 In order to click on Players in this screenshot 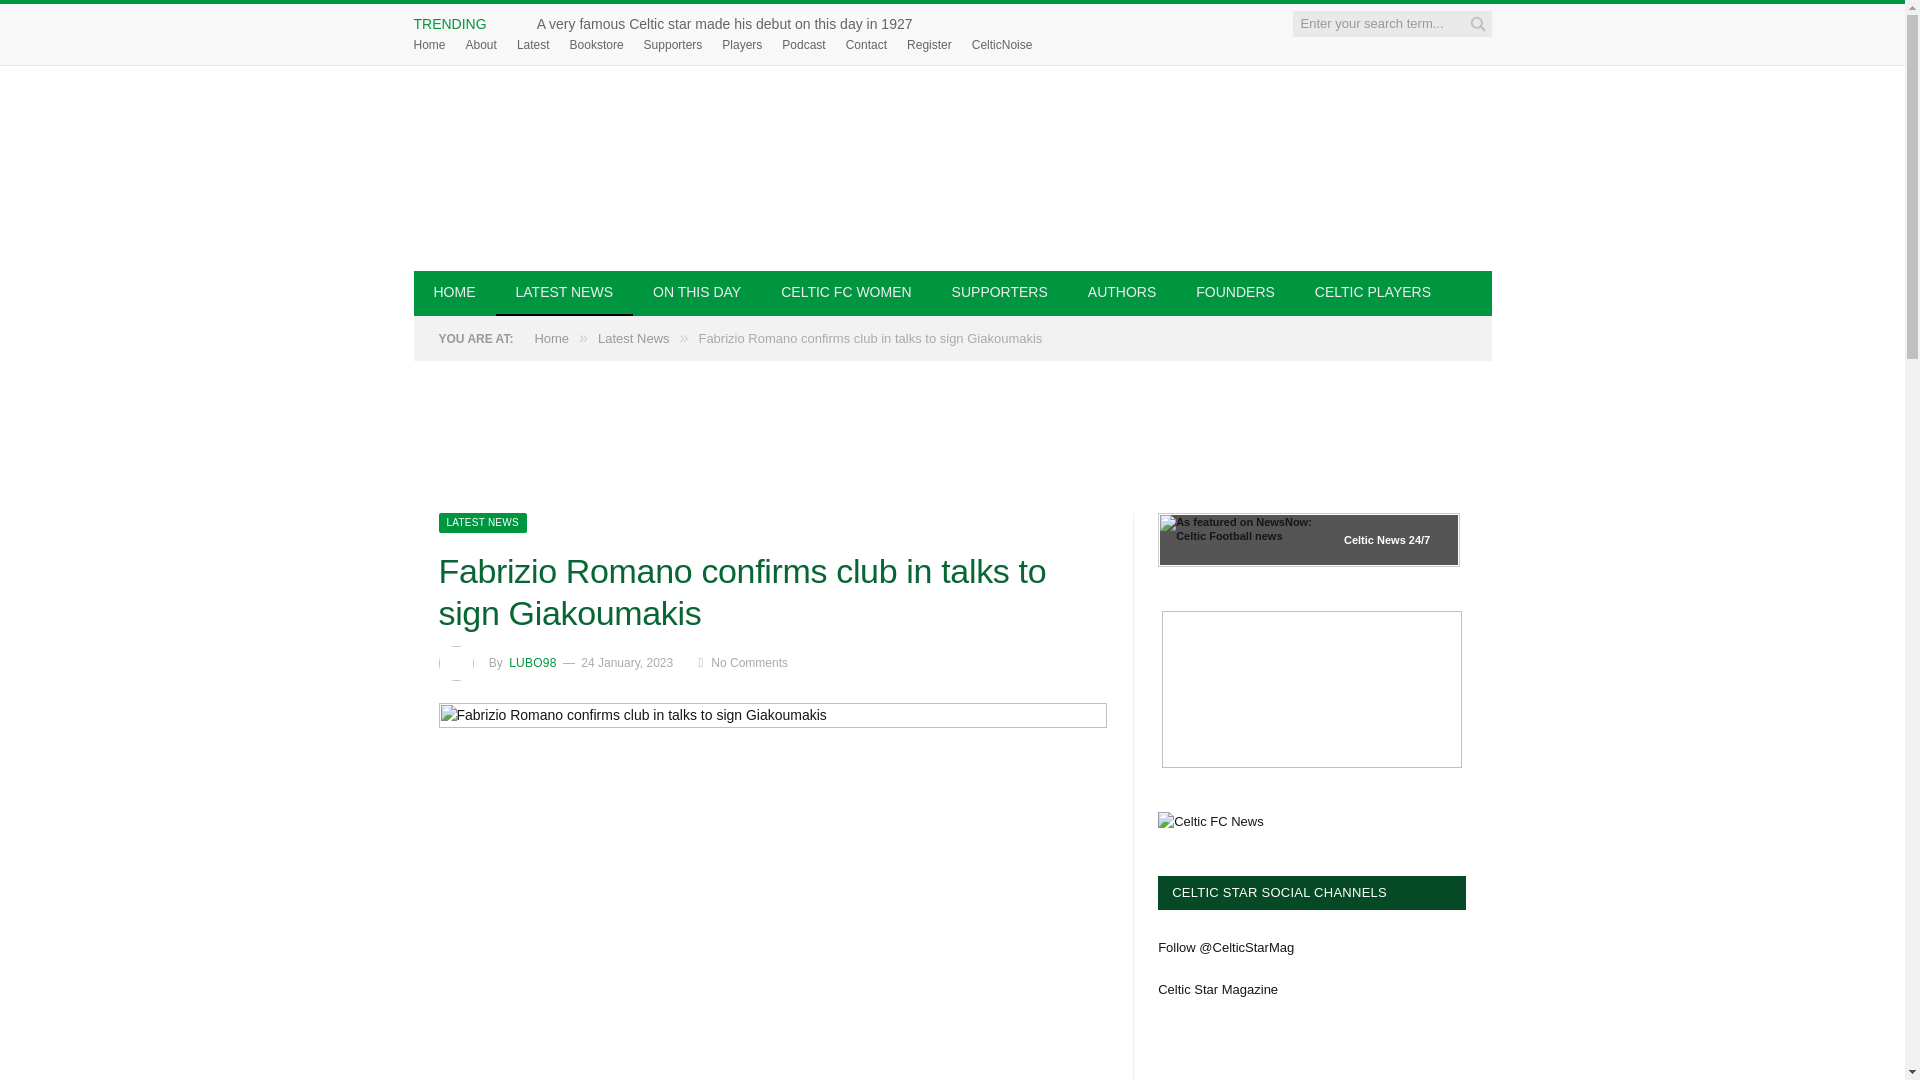, I will do `click(742, 44)`.